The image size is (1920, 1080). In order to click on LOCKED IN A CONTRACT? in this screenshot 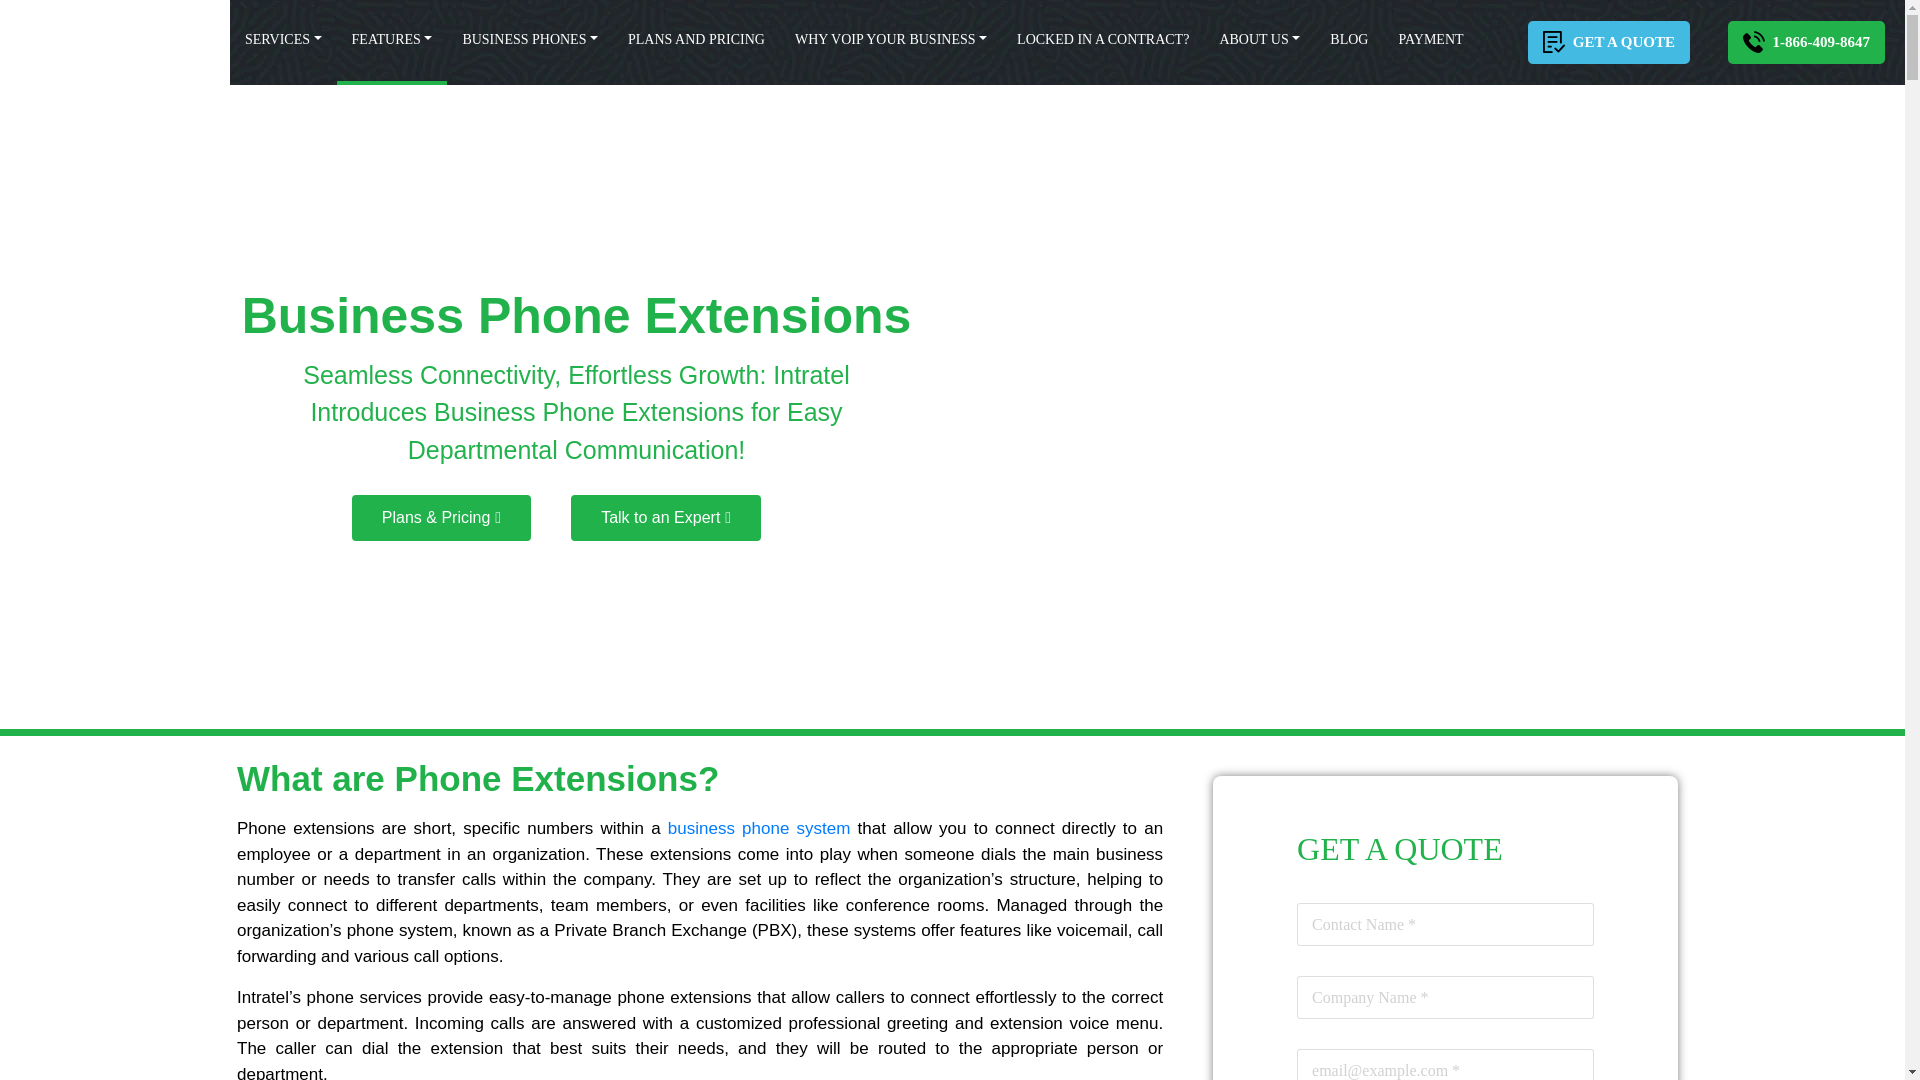, I will do `click(1102, 40)`.